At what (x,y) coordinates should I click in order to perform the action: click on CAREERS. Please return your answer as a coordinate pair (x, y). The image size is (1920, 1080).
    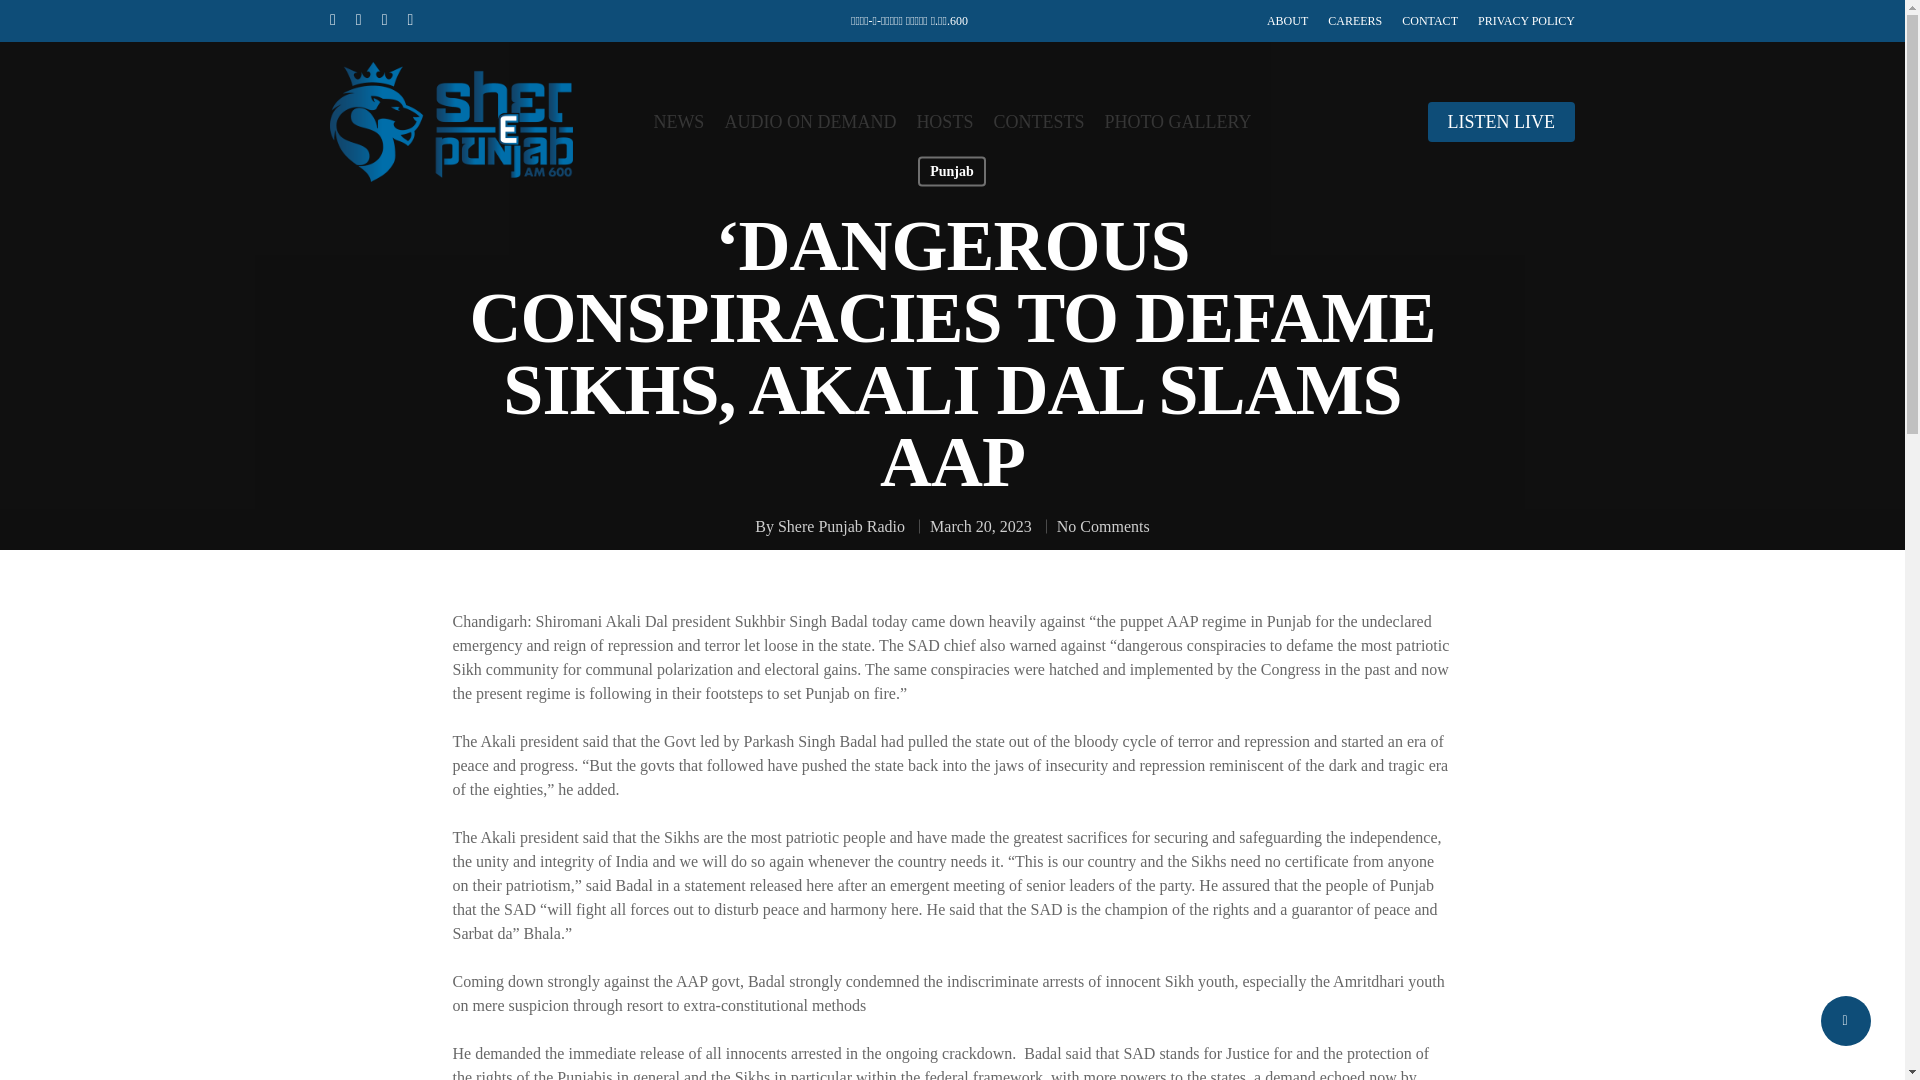
    Looking at the image, I should click on (1355, 20).